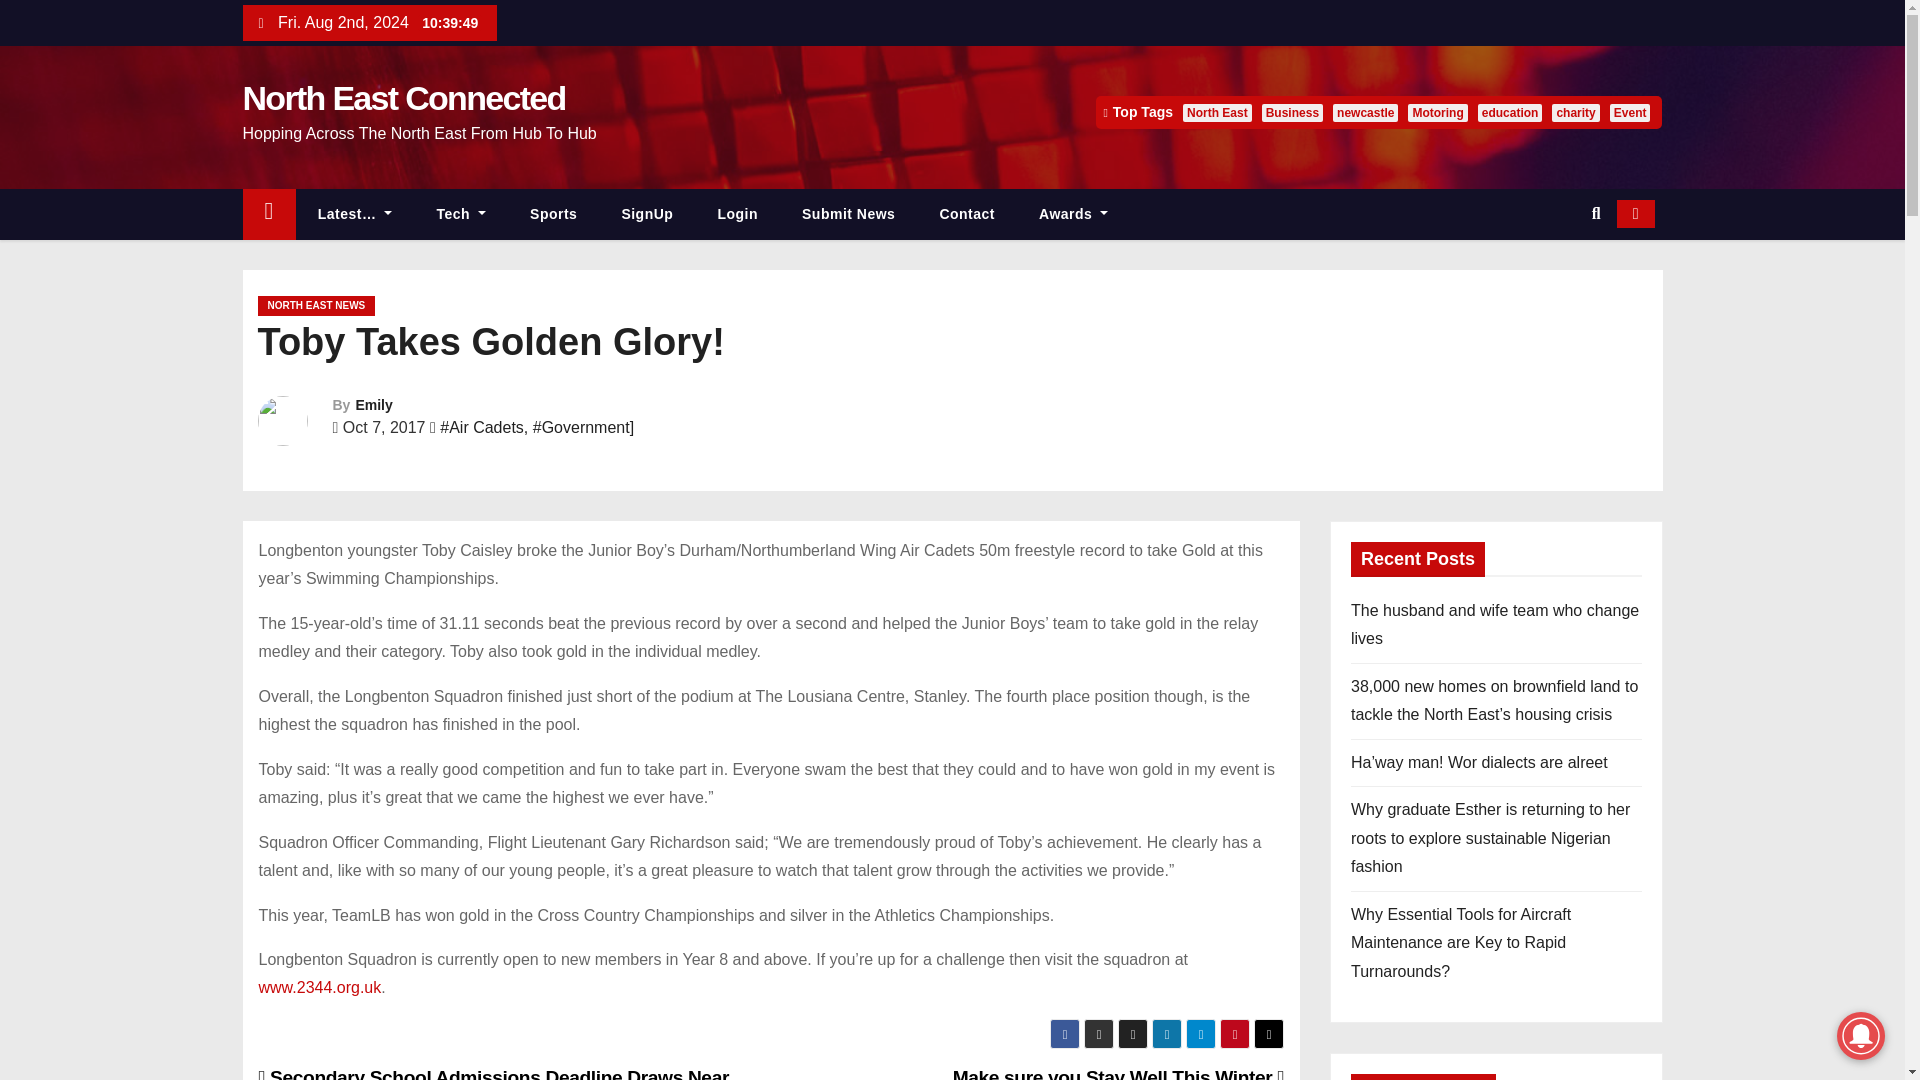 This screenshot has height=1080, width=1920. I want to click on Emily, so click(373, 404).